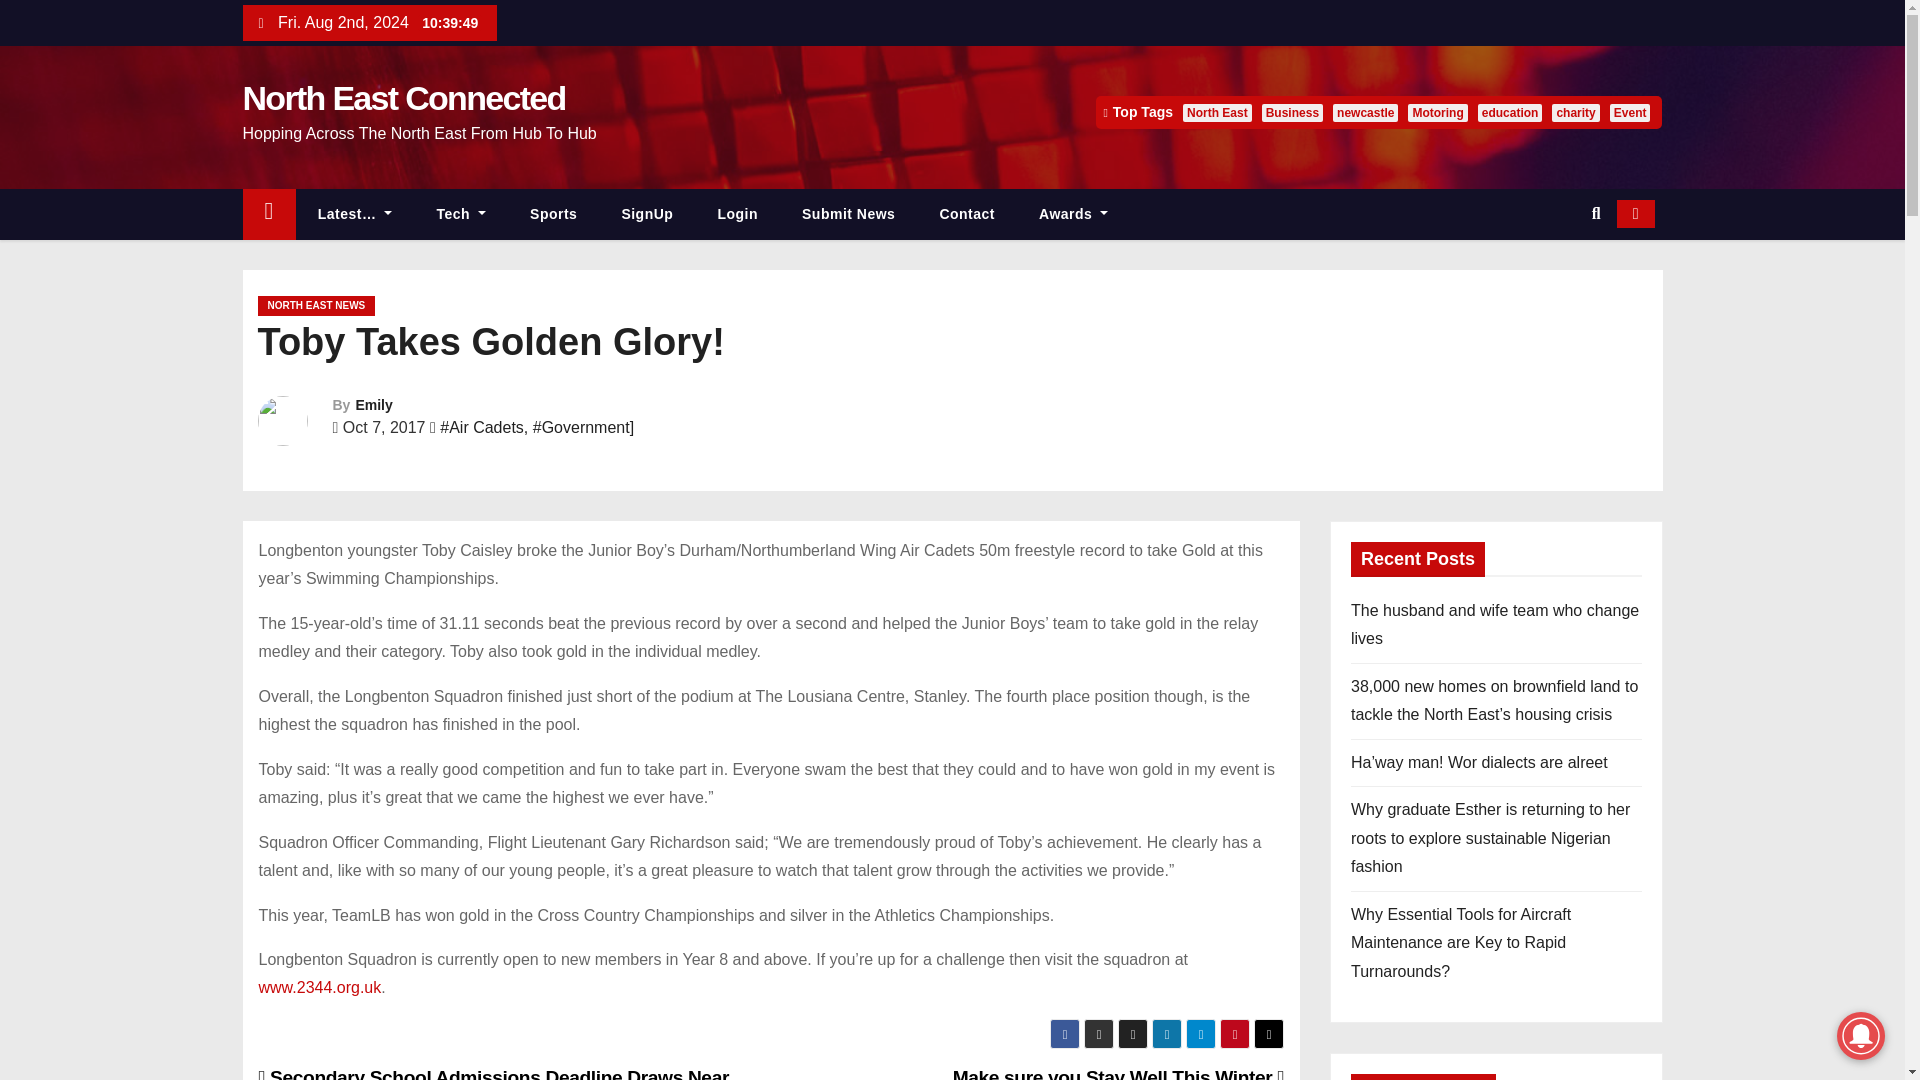 This screenshot has height=1080, width=1920. I want to click on Emily, so click(373, 404).